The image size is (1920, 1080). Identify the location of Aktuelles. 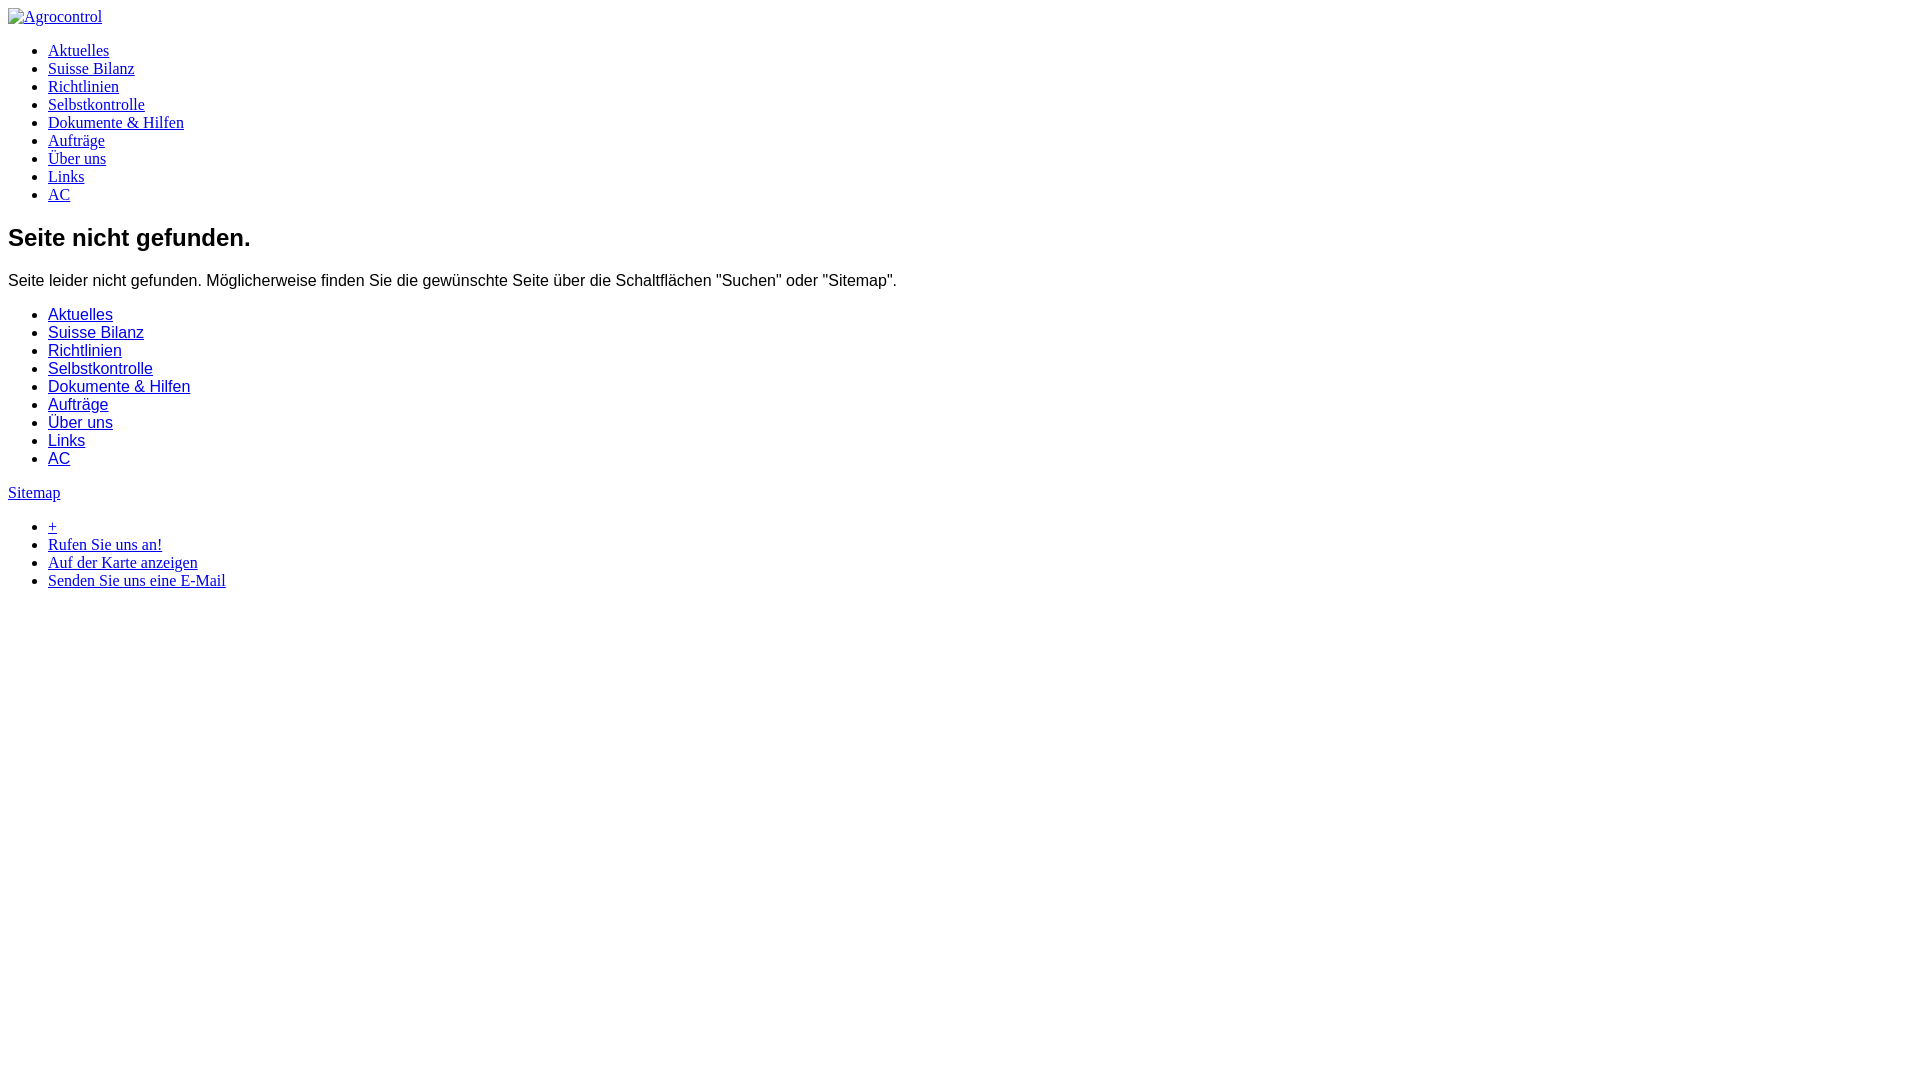
(80, 314).